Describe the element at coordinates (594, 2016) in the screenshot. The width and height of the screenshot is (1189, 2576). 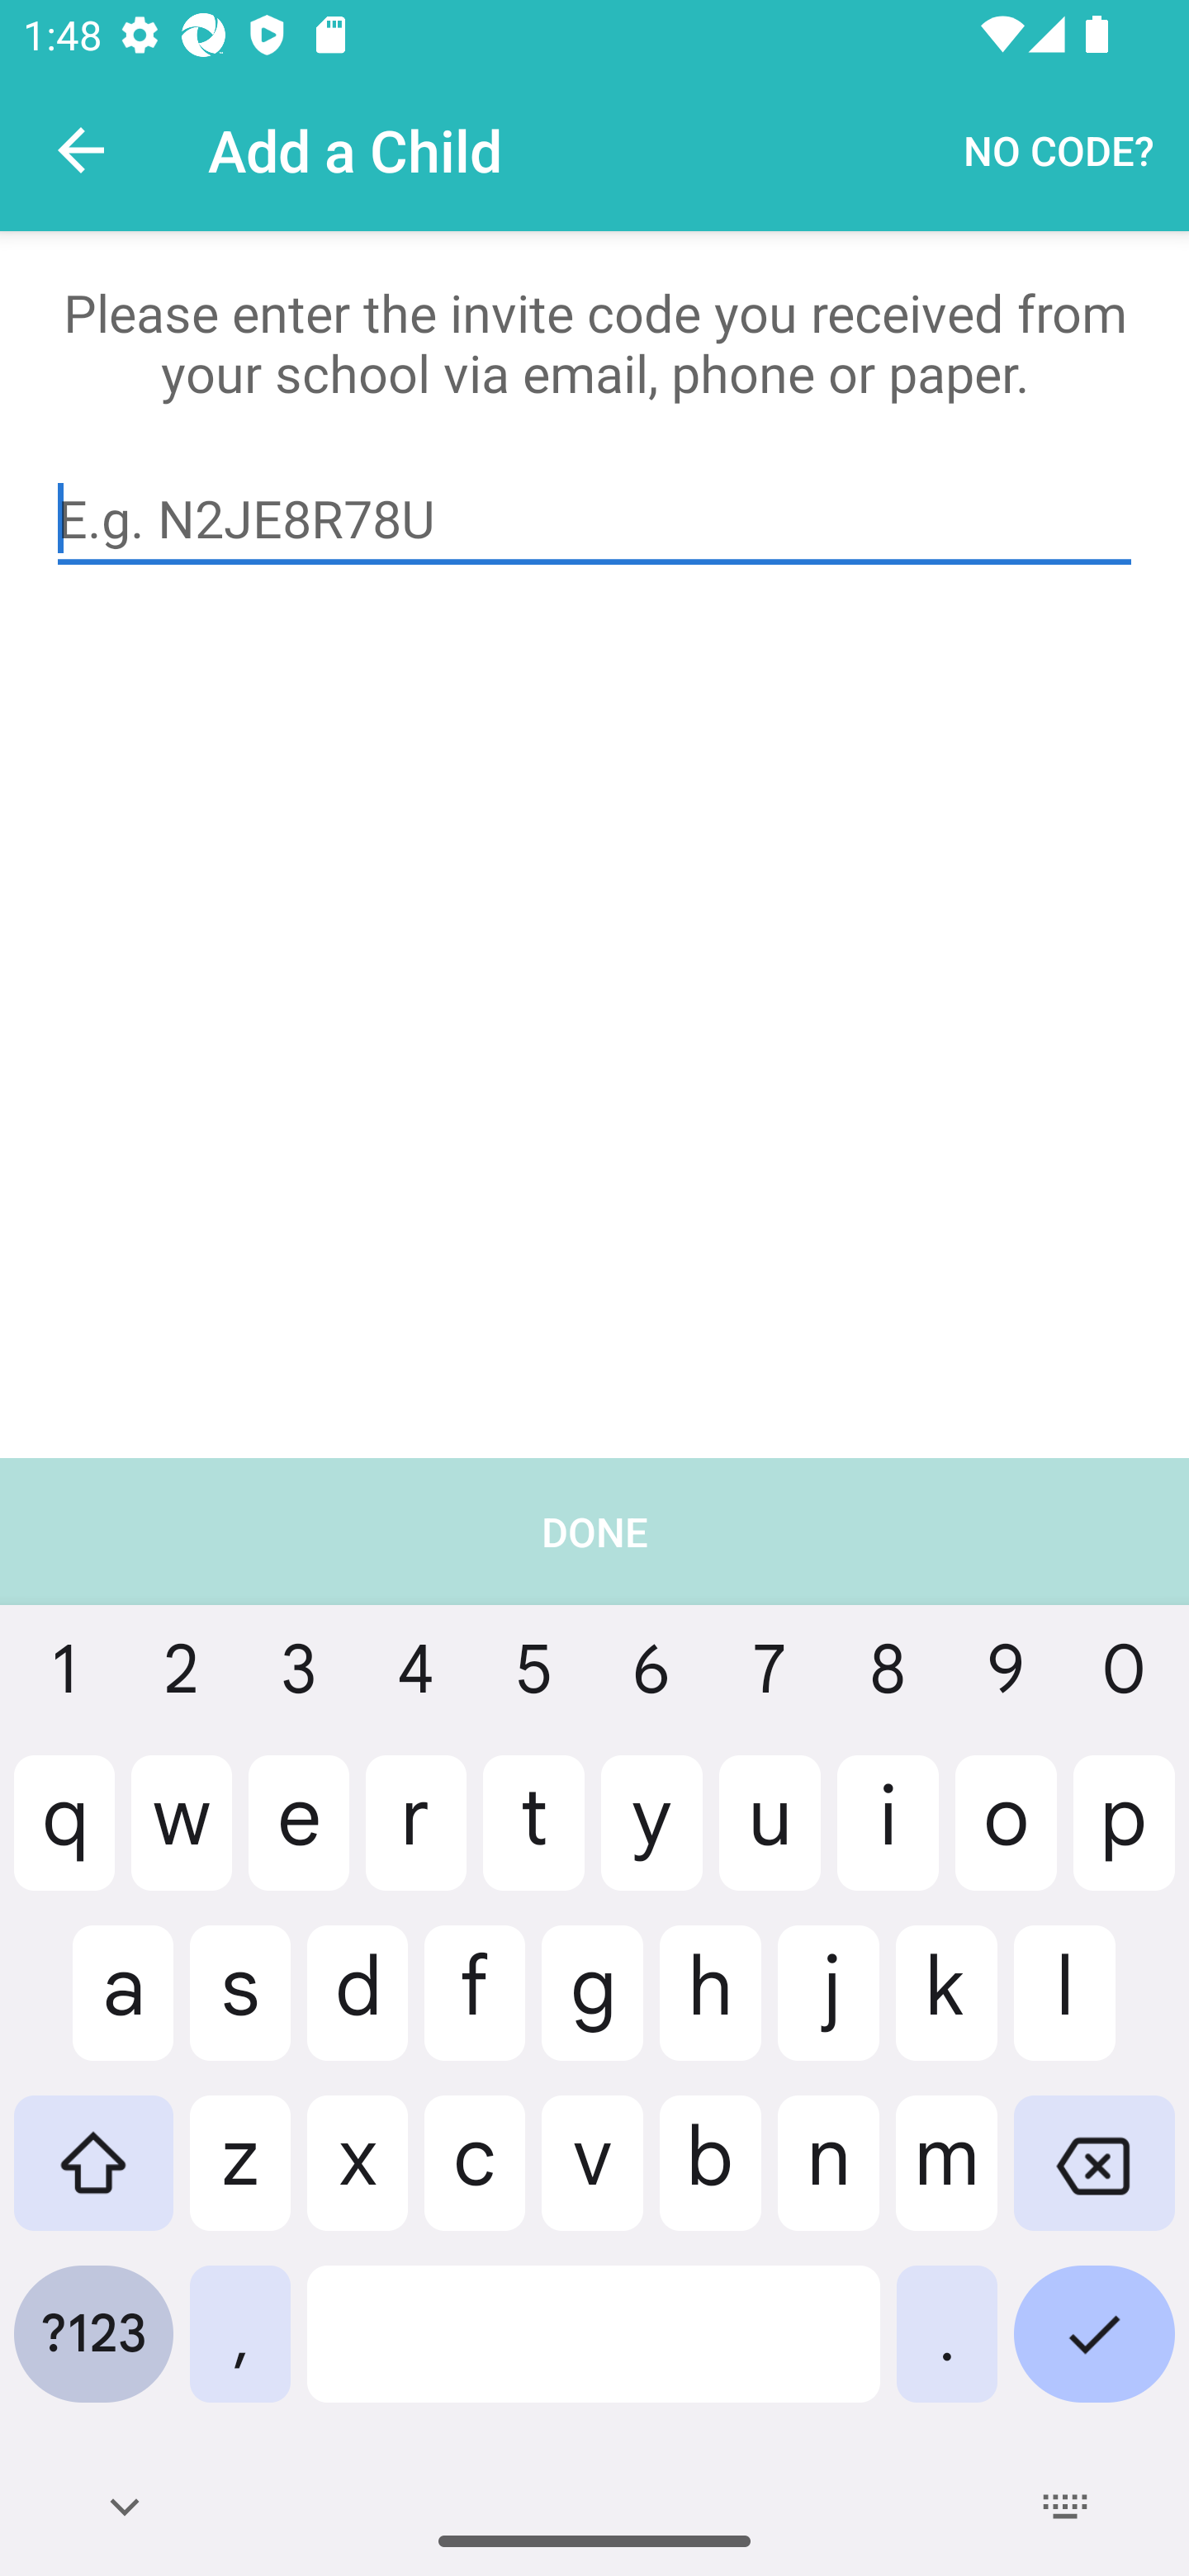
I see `DONE` at that location.